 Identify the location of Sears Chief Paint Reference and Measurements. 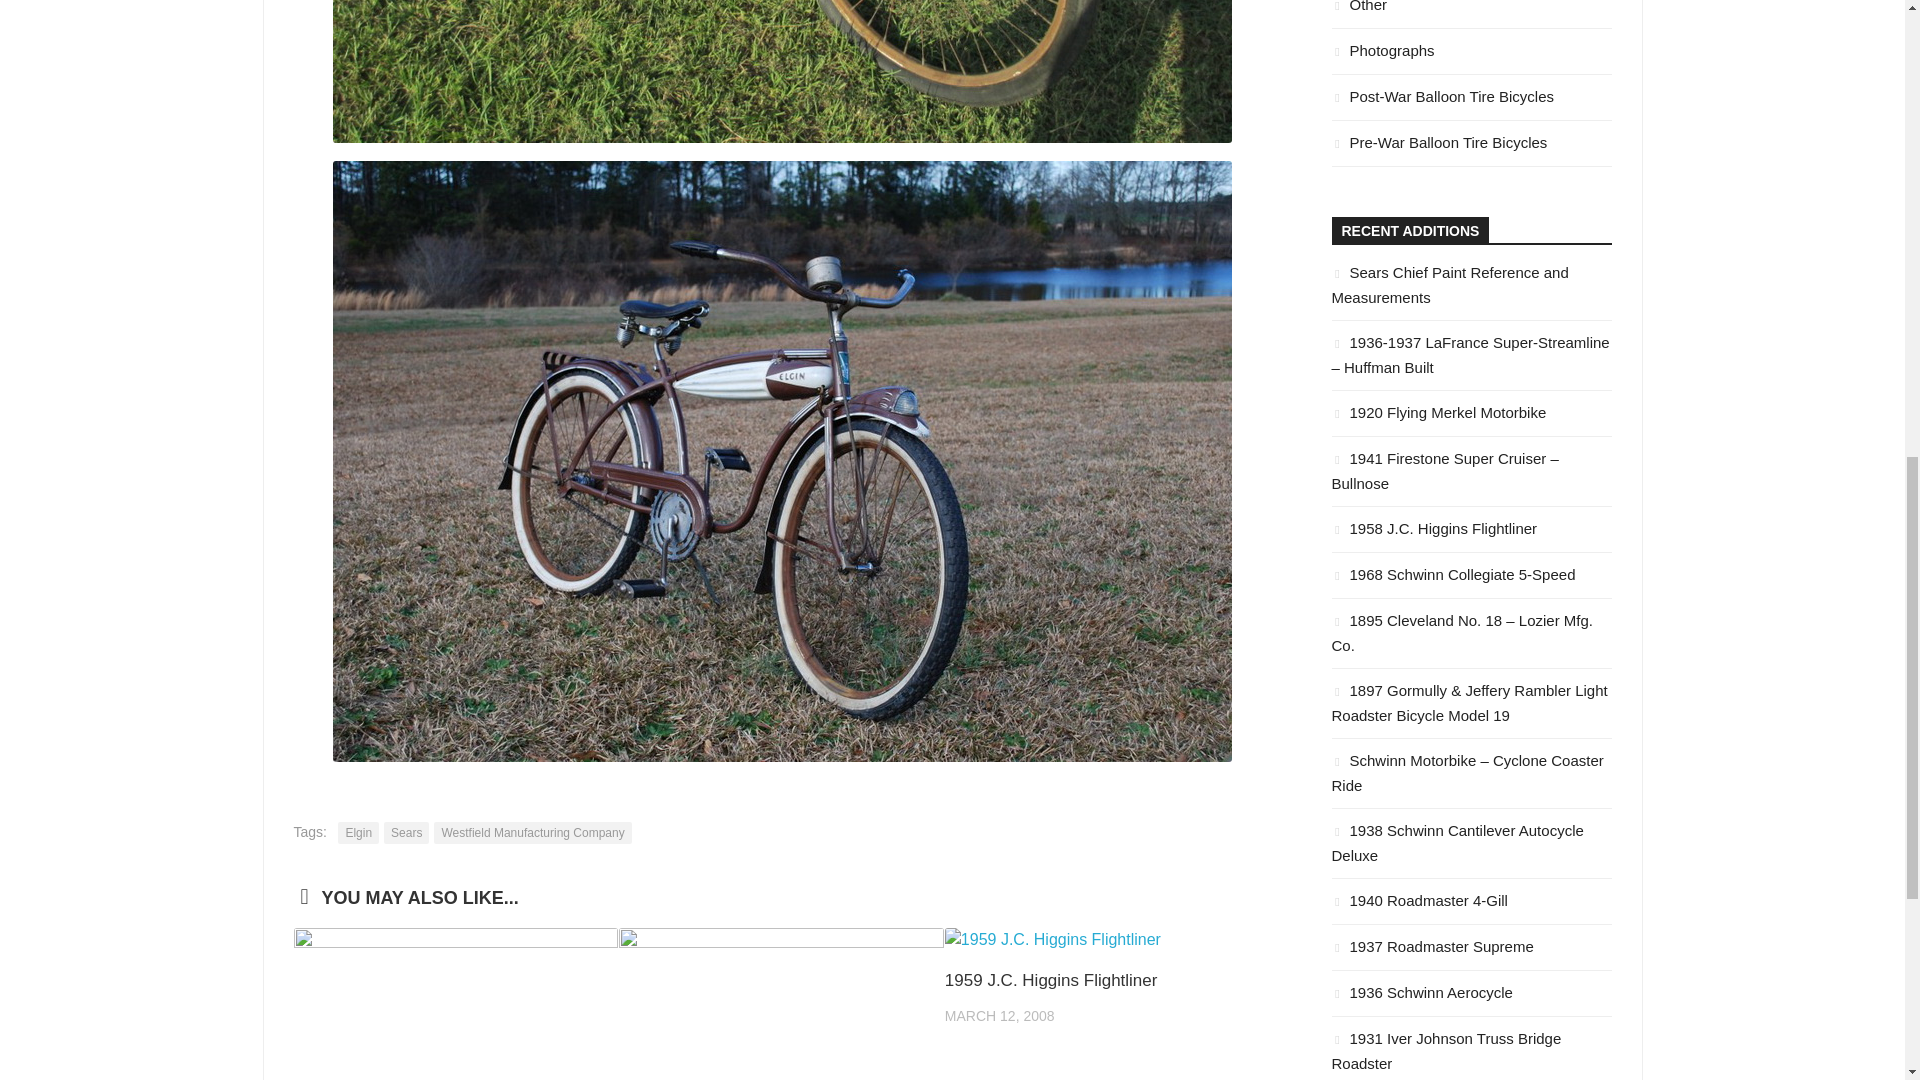
(1450, 284).